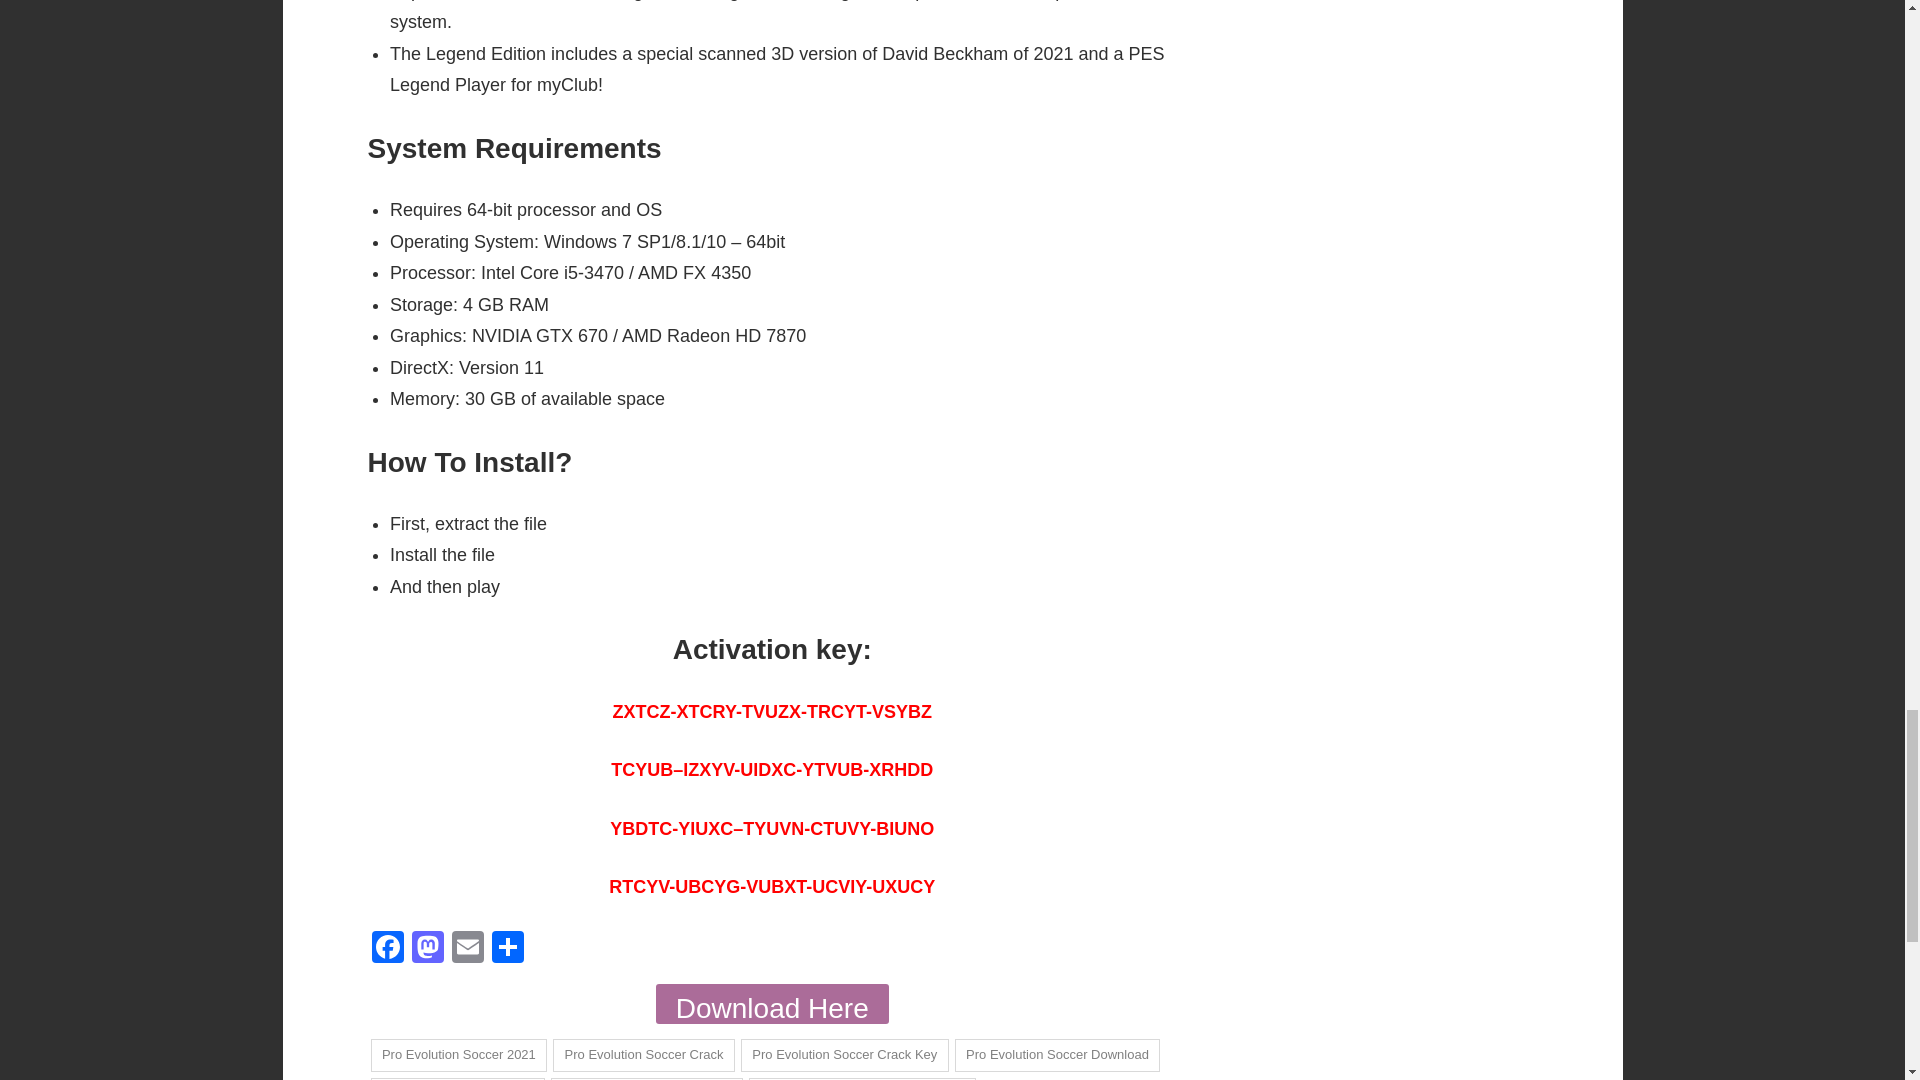 The image size is (1920, 1080). What do you see at coordinates (1058, 1055) in the screenshot?
I see `Pro Evolution Soccer Download` at bounding box center [1058, 1055].